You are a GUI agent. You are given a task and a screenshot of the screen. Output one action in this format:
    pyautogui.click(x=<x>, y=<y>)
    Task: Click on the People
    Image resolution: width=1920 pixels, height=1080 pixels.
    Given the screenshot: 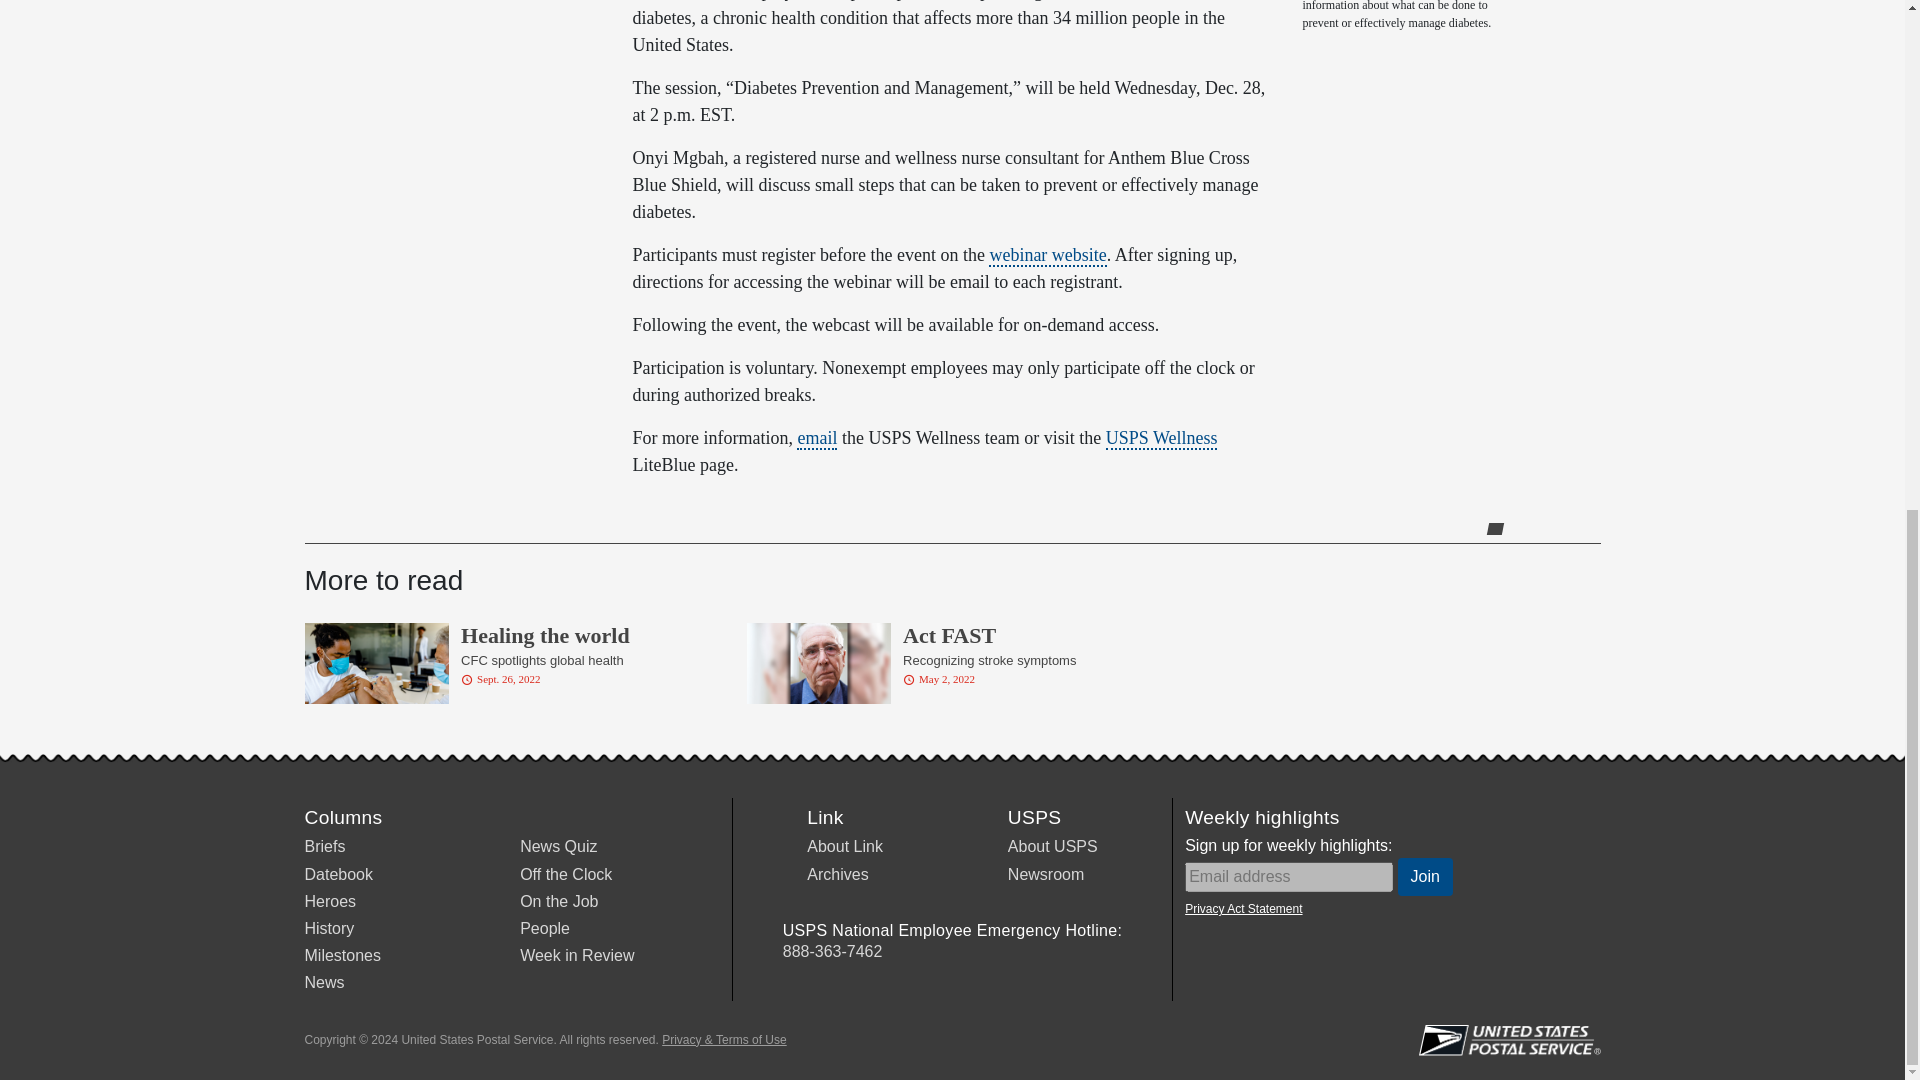 What is the action you would take?
    pyautogui.click(x=1161, y=438)
    